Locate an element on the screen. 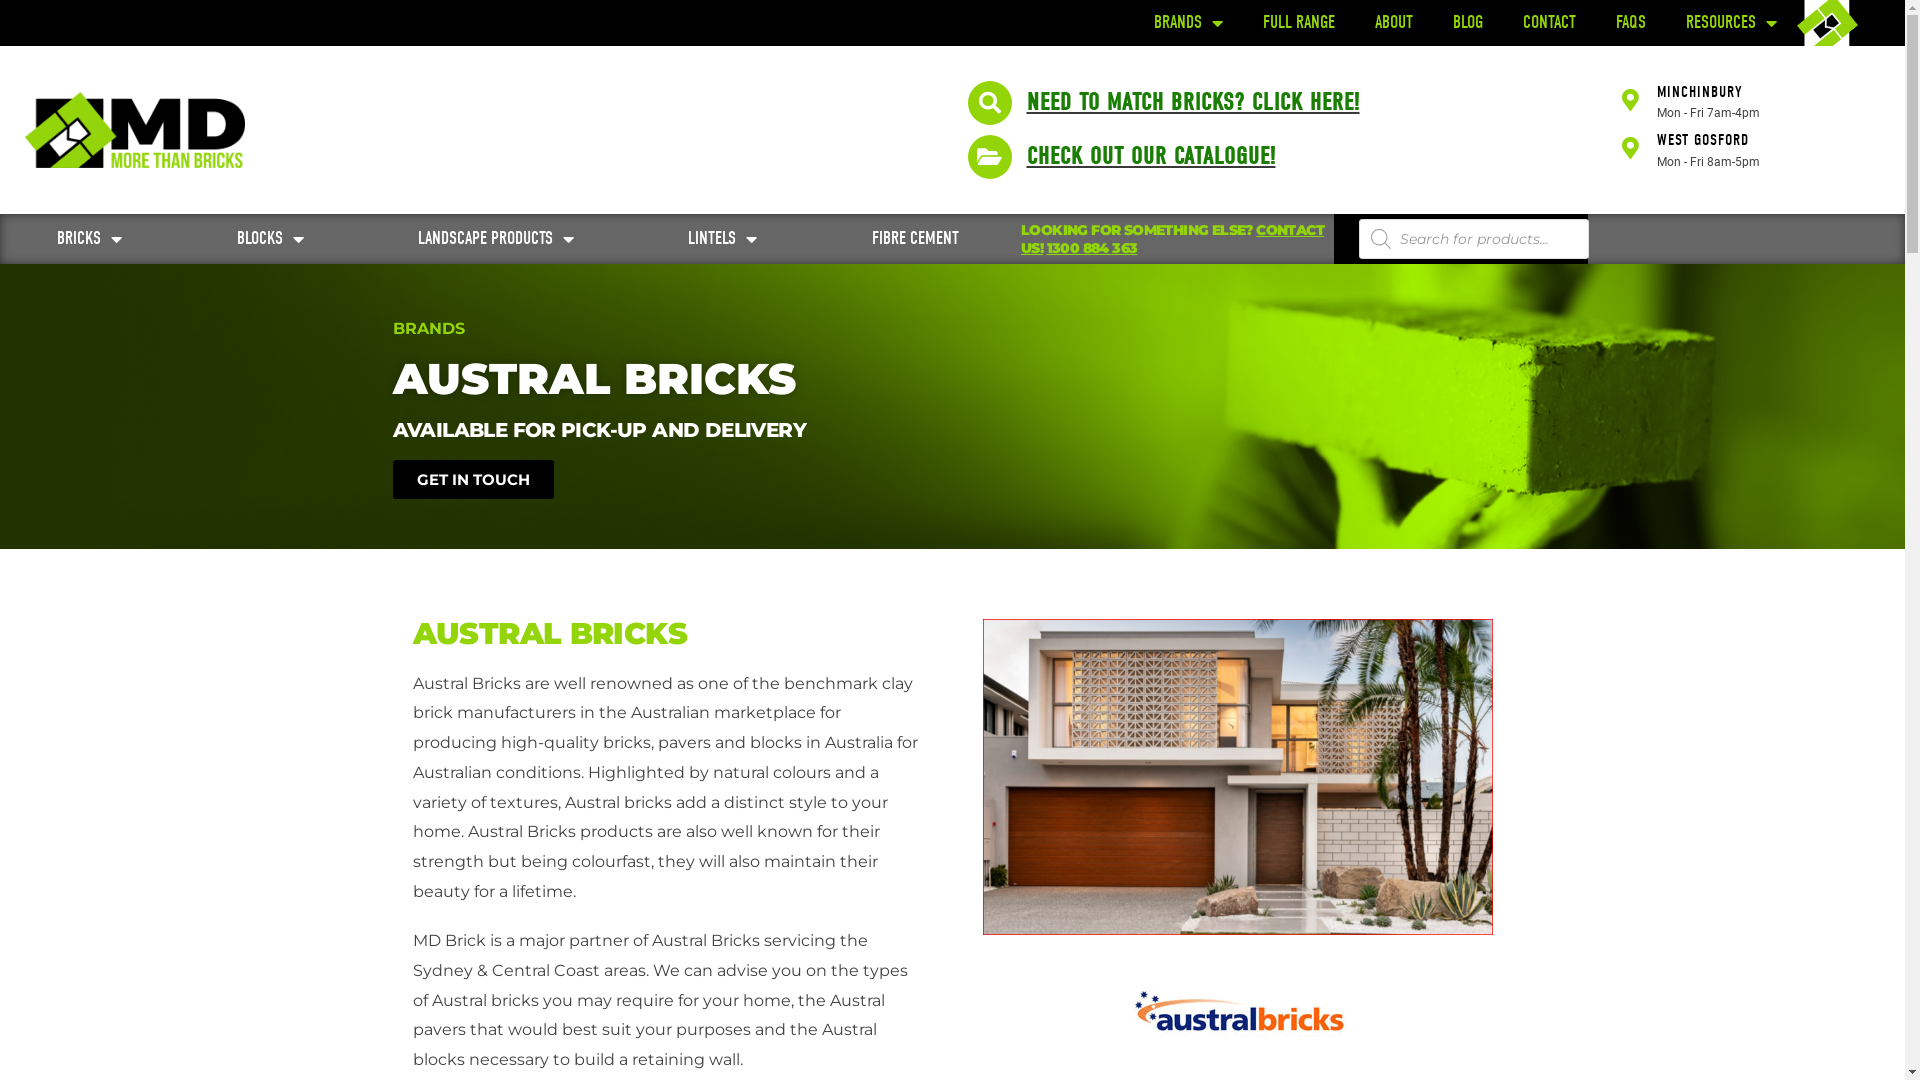  CONTACT is located at coordinates (1550, 23).